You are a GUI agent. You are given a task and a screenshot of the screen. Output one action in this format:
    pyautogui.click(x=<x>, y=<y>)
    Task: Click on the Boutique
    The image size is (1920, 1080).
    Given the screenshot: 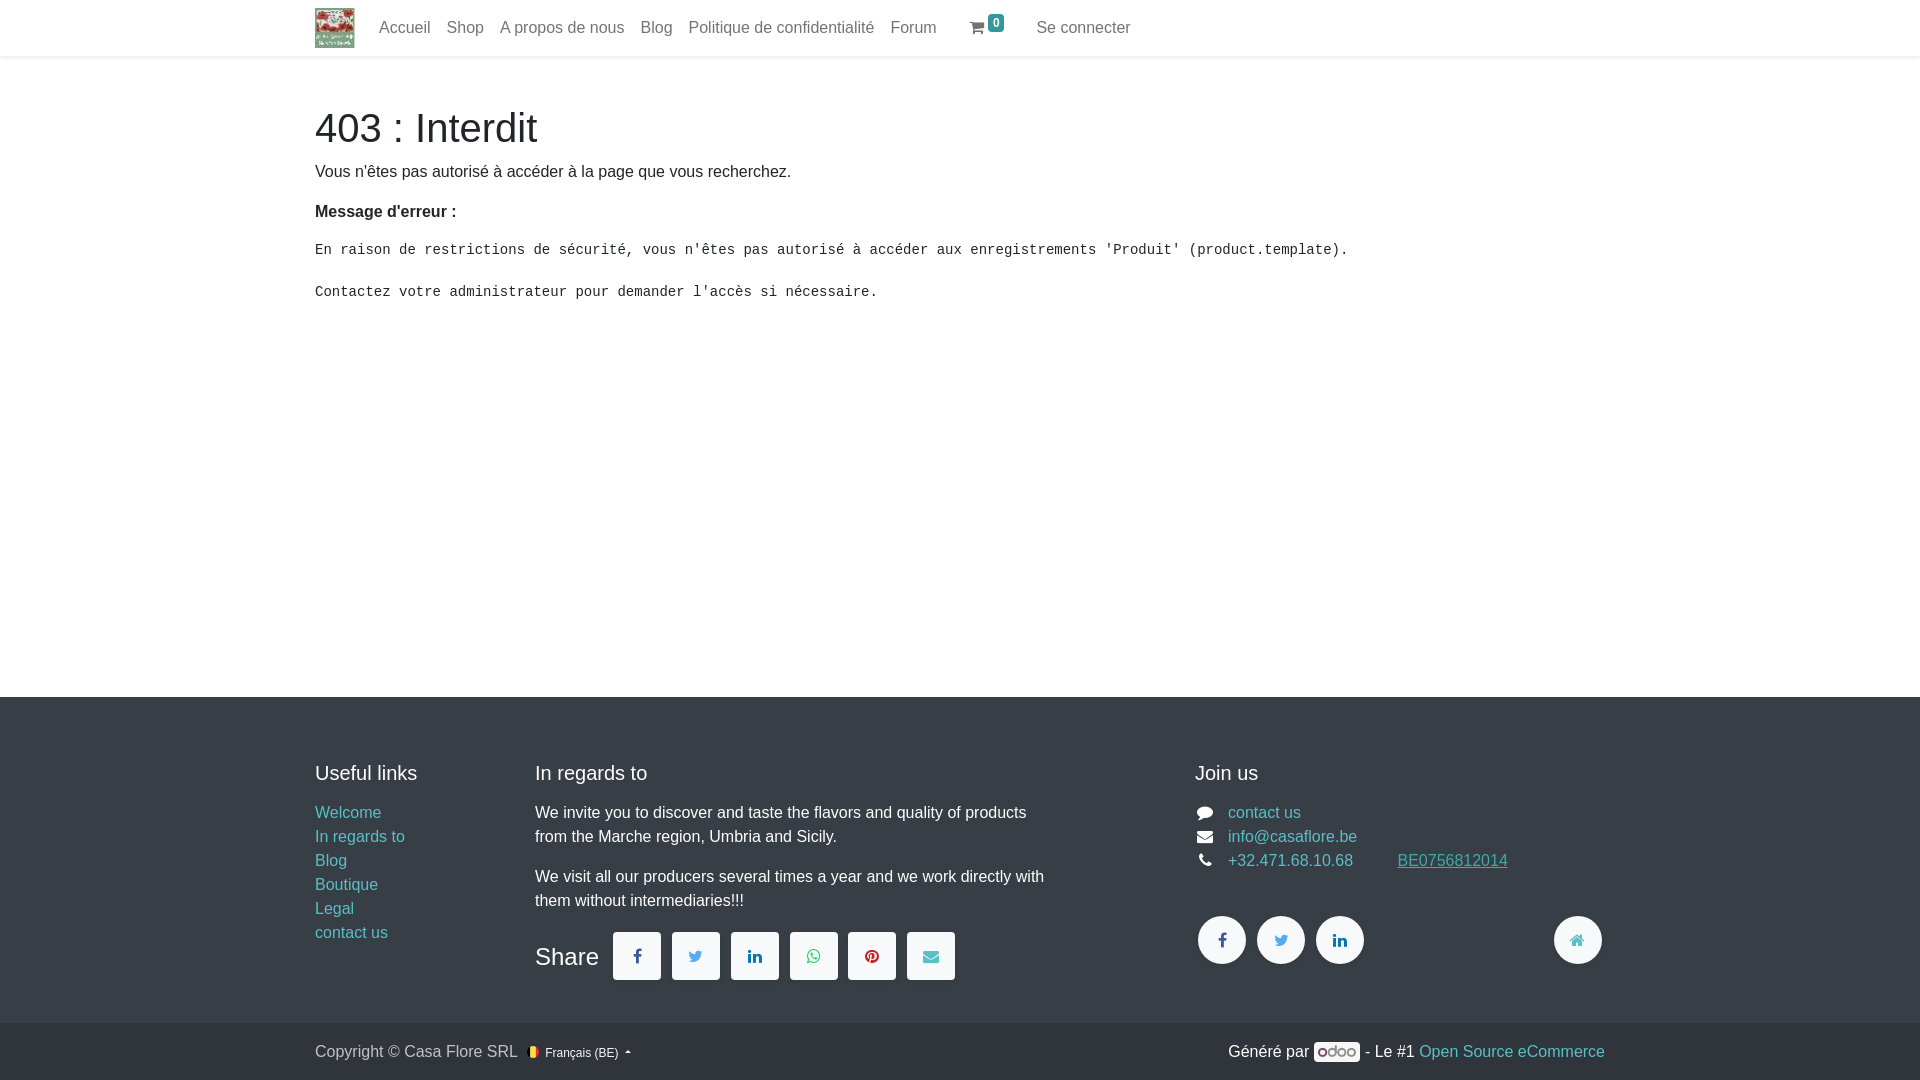 What is the action you would take?
    pyautogui.click(x=346, y=884)
    